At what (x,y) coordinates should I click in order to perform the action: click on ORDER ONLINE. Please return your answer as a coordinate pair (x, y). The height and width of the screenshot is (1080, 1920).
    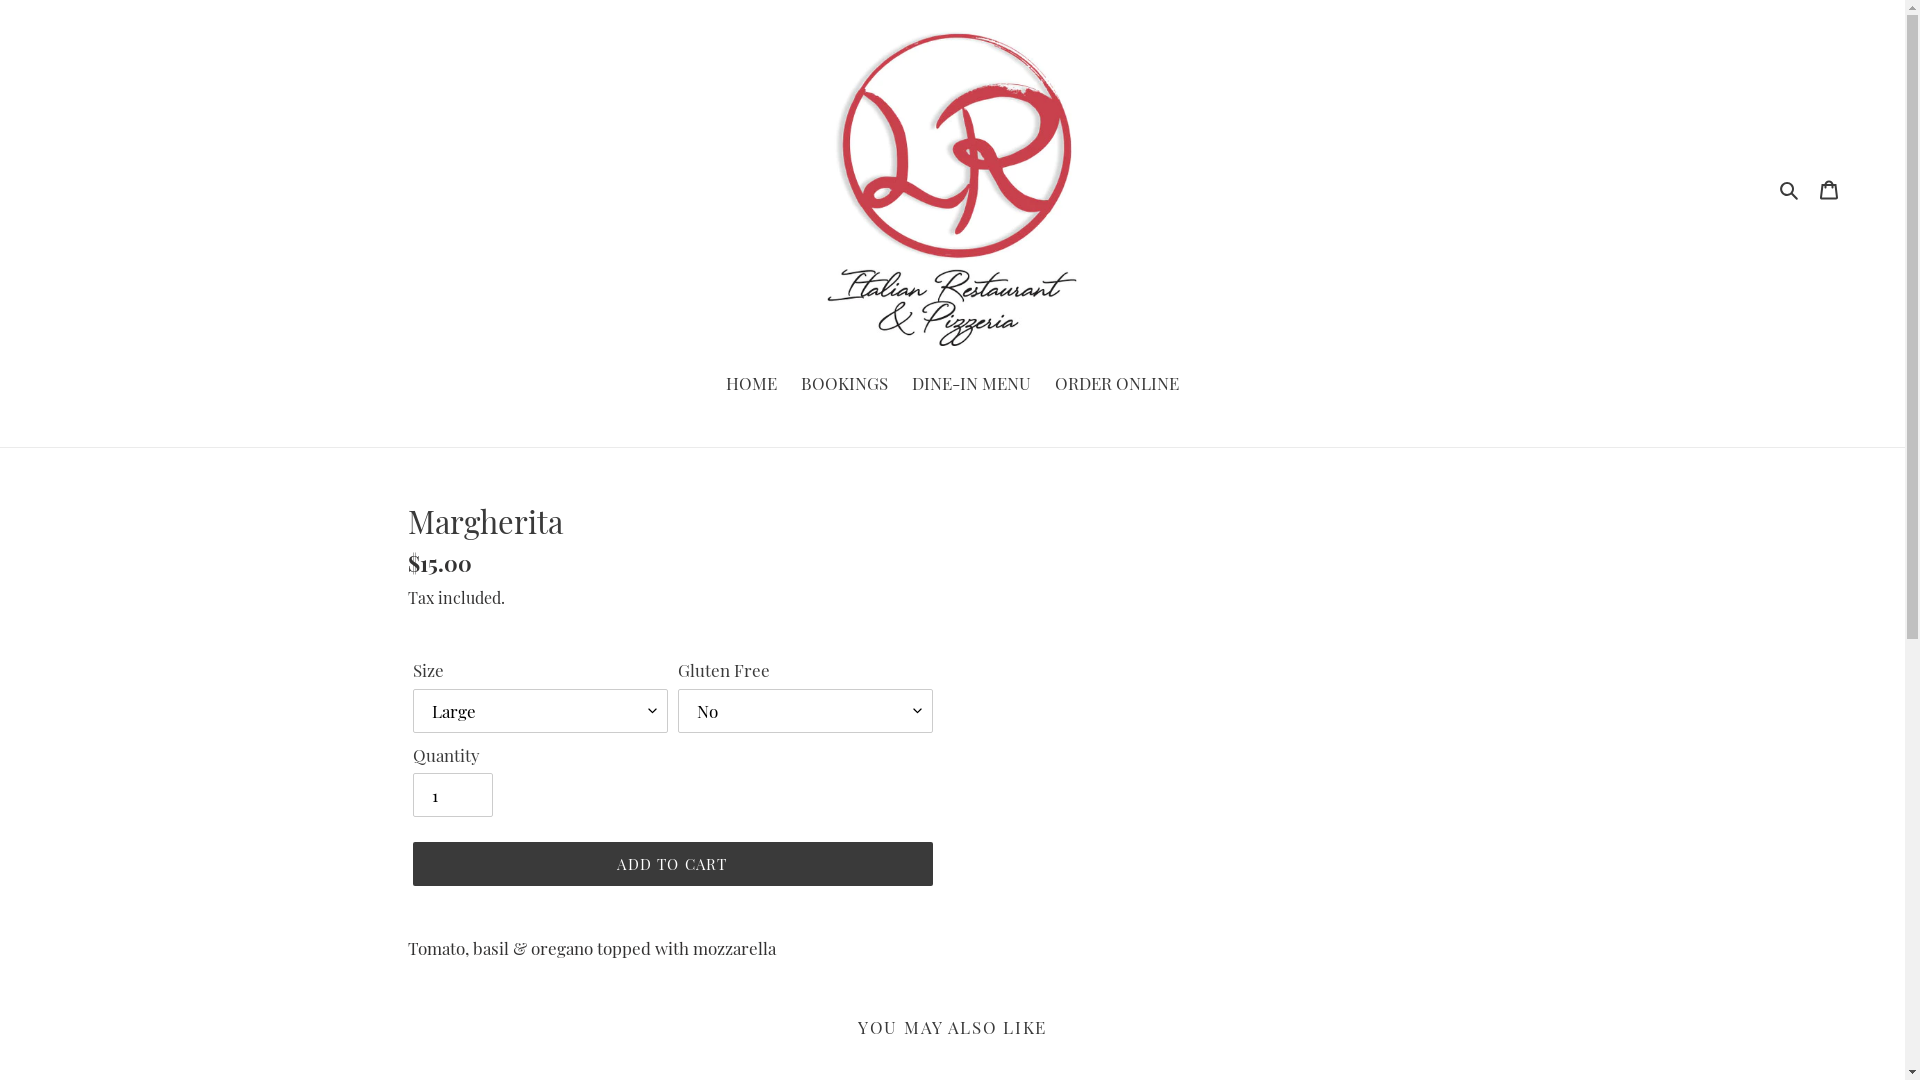
    Looking at the image, I should click on (1117, 386).